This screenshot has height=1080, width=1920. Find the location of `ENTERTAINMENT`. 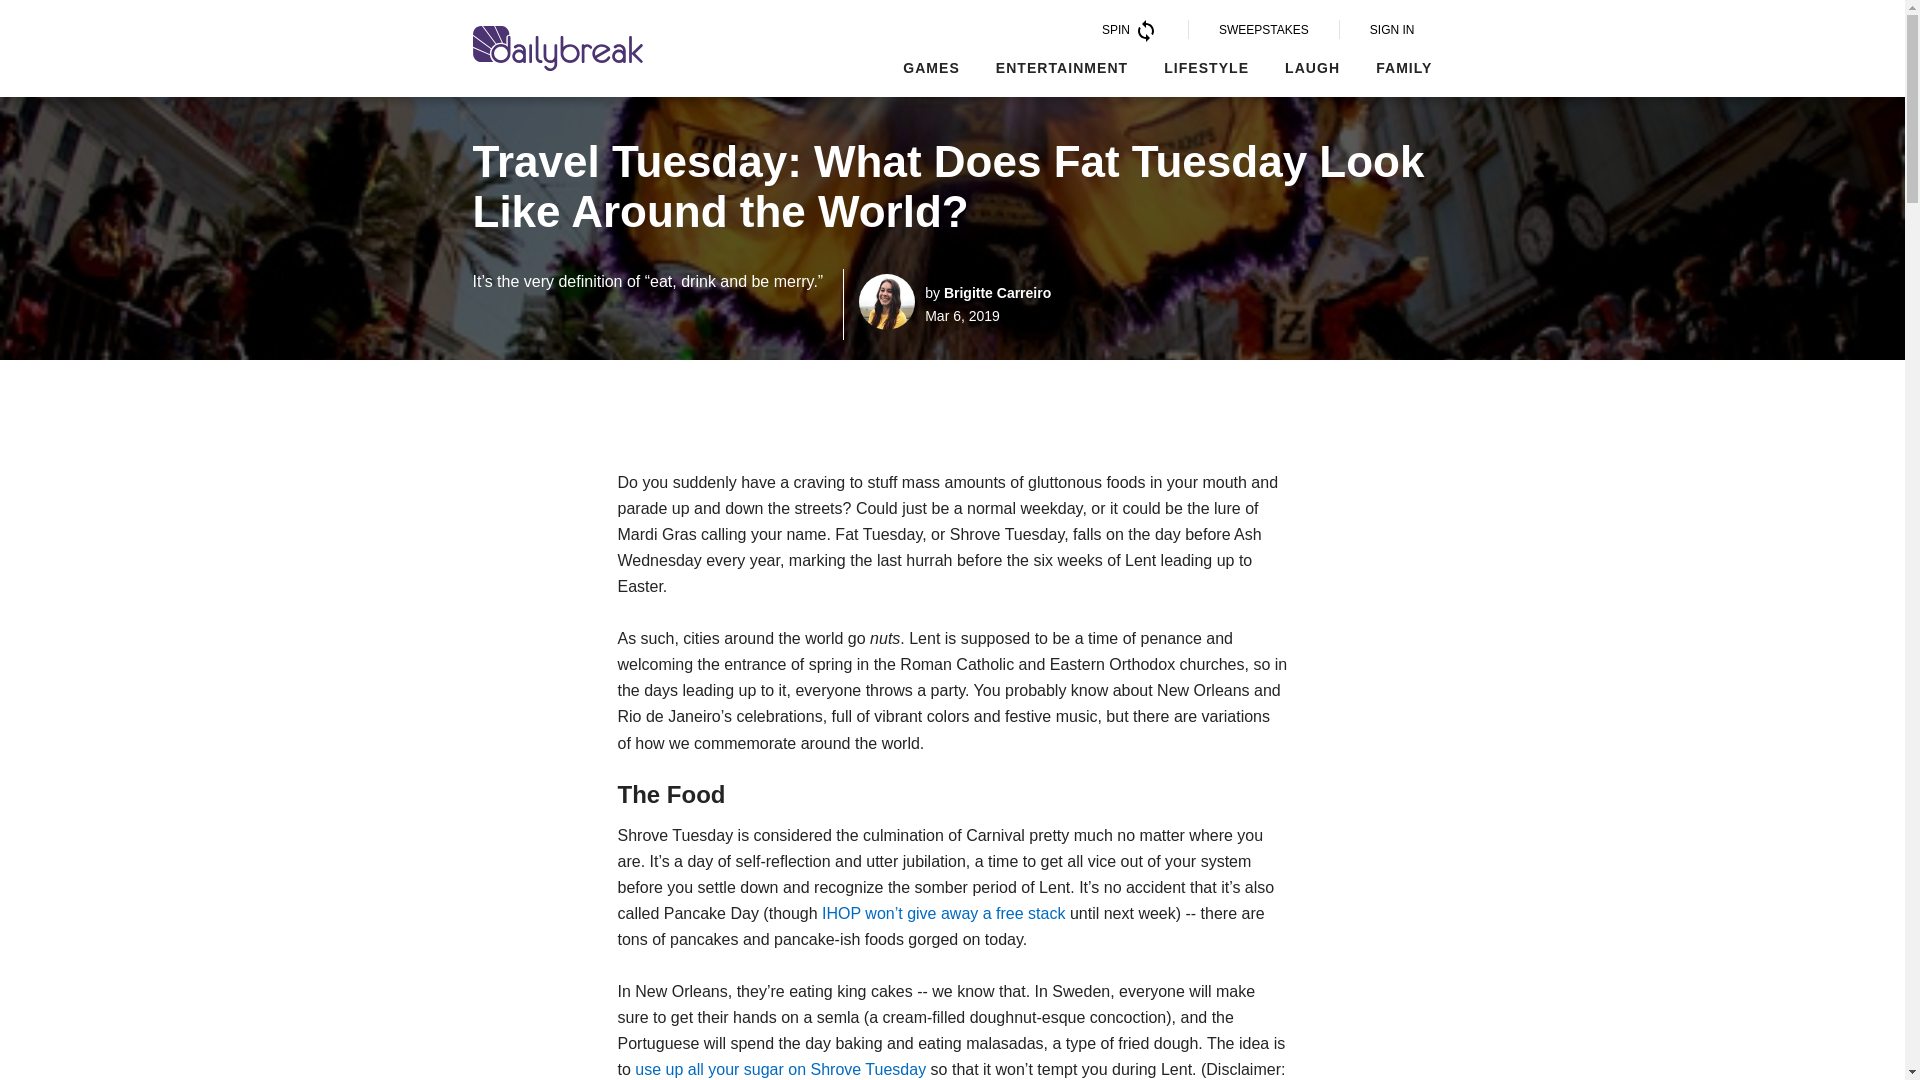

ENTERTAINMENT is located at coordinates (1062, 68).